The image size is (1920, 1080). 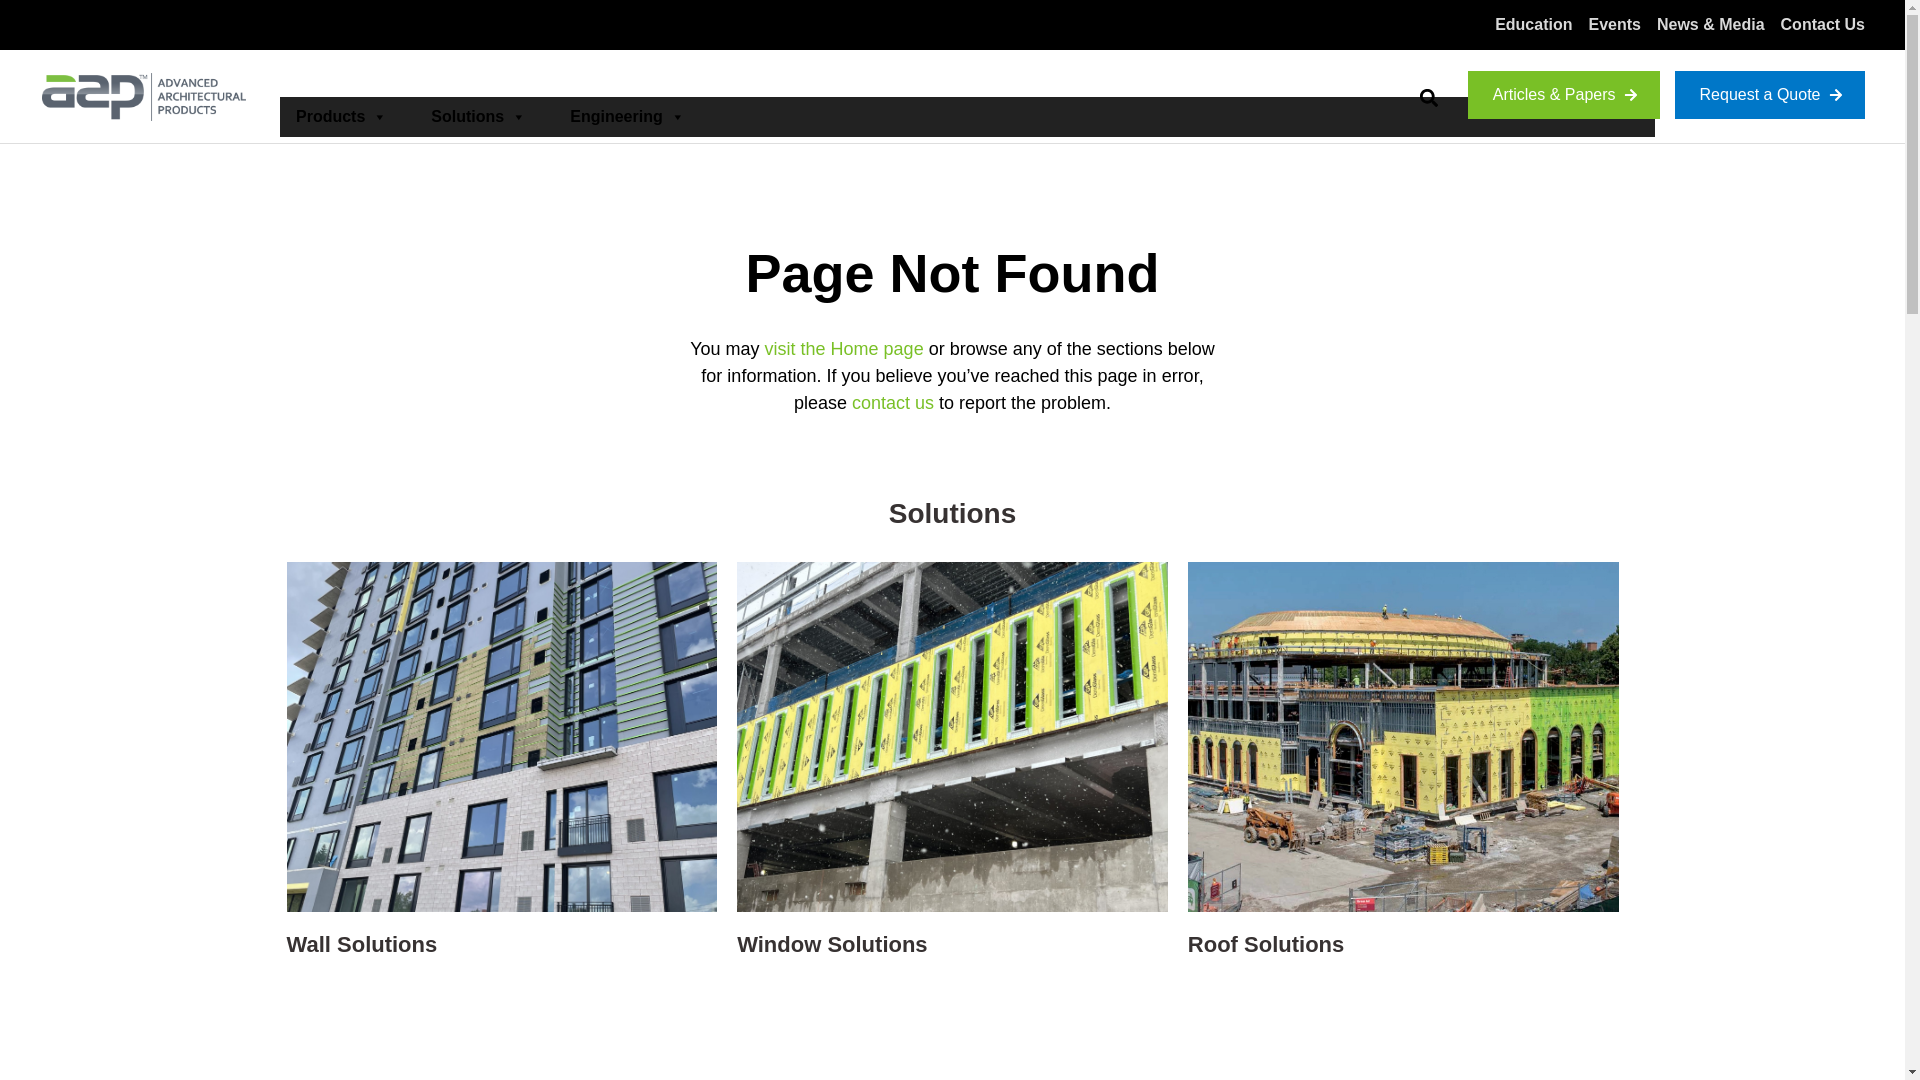 What do you see at coordinates (1534, 24) in the screenshot?
I see `Education` at bounding box center [1534, 24].